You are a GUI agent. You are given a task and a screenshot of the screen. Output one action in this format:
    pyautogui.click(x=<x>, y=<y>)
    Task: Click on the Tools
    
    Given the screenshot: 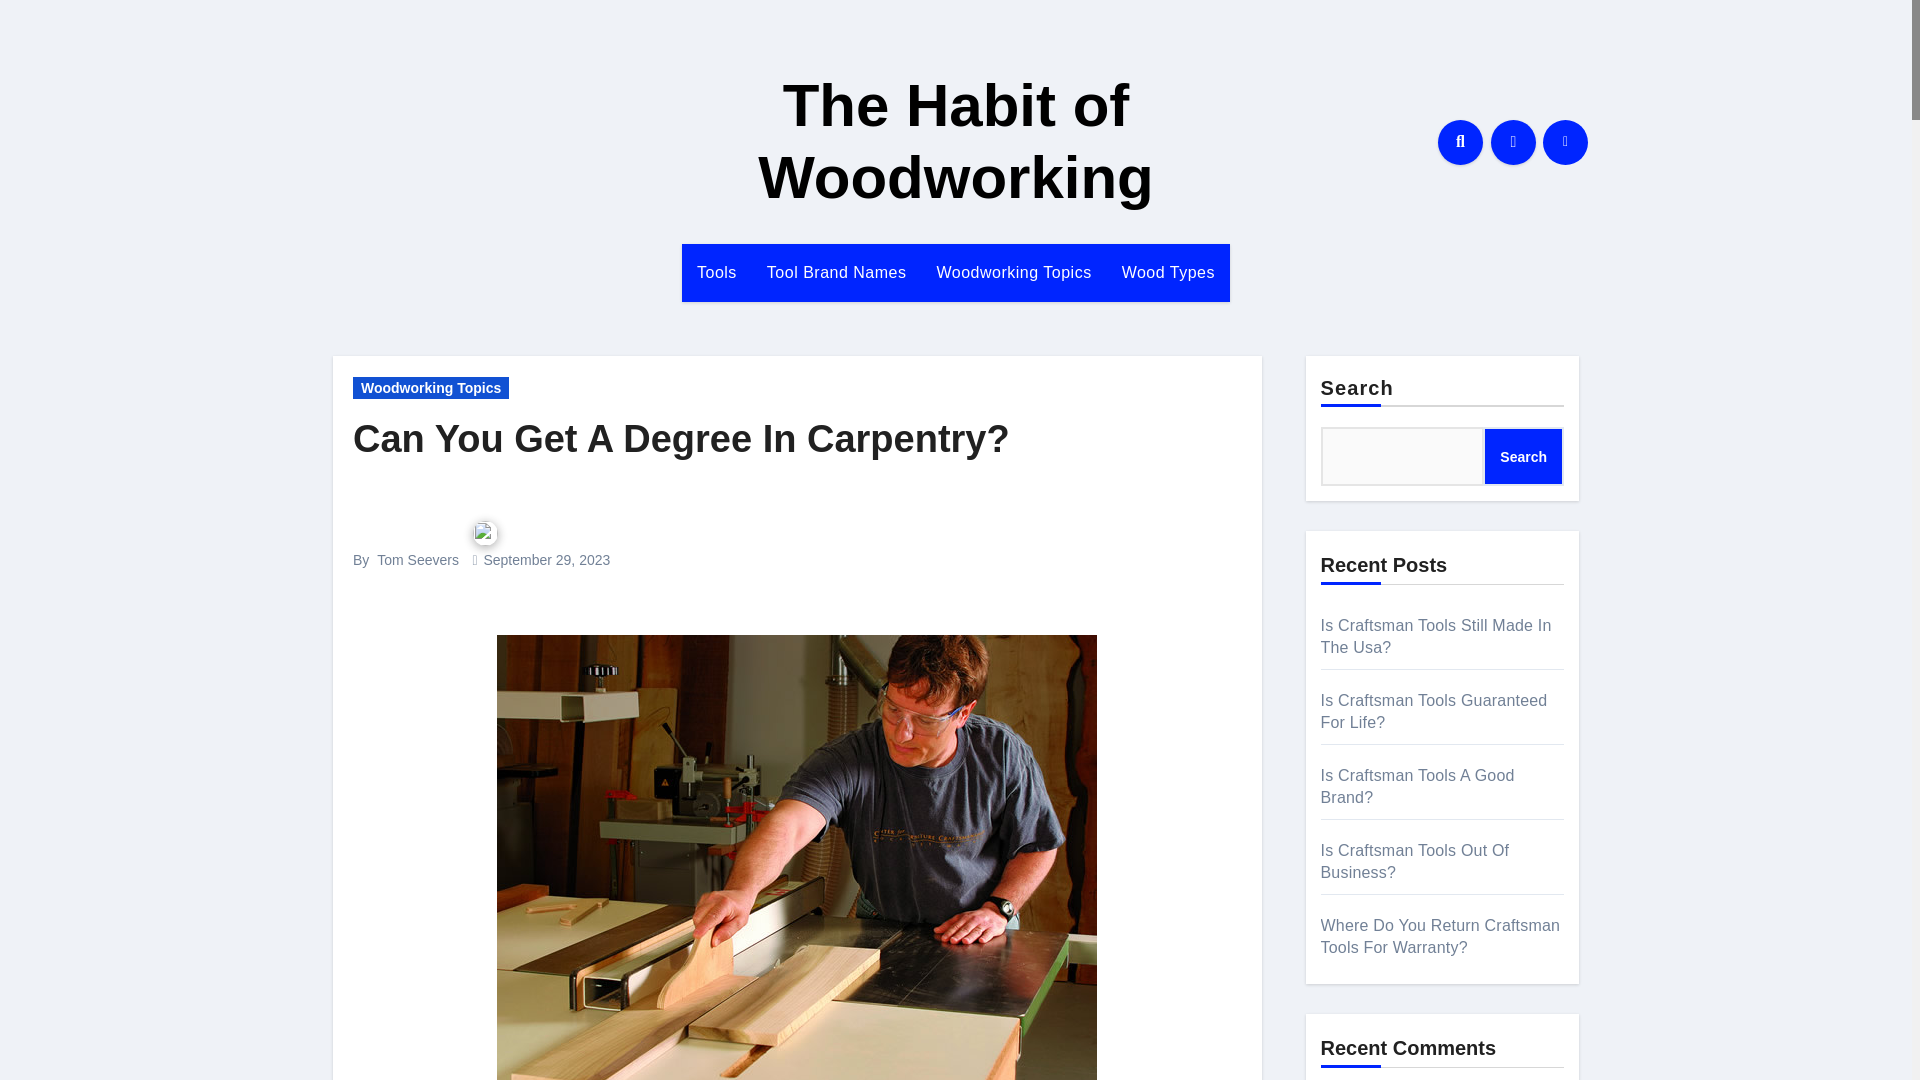 What is the action you would take?
    pyautogui.click(x=716, y=273)
    